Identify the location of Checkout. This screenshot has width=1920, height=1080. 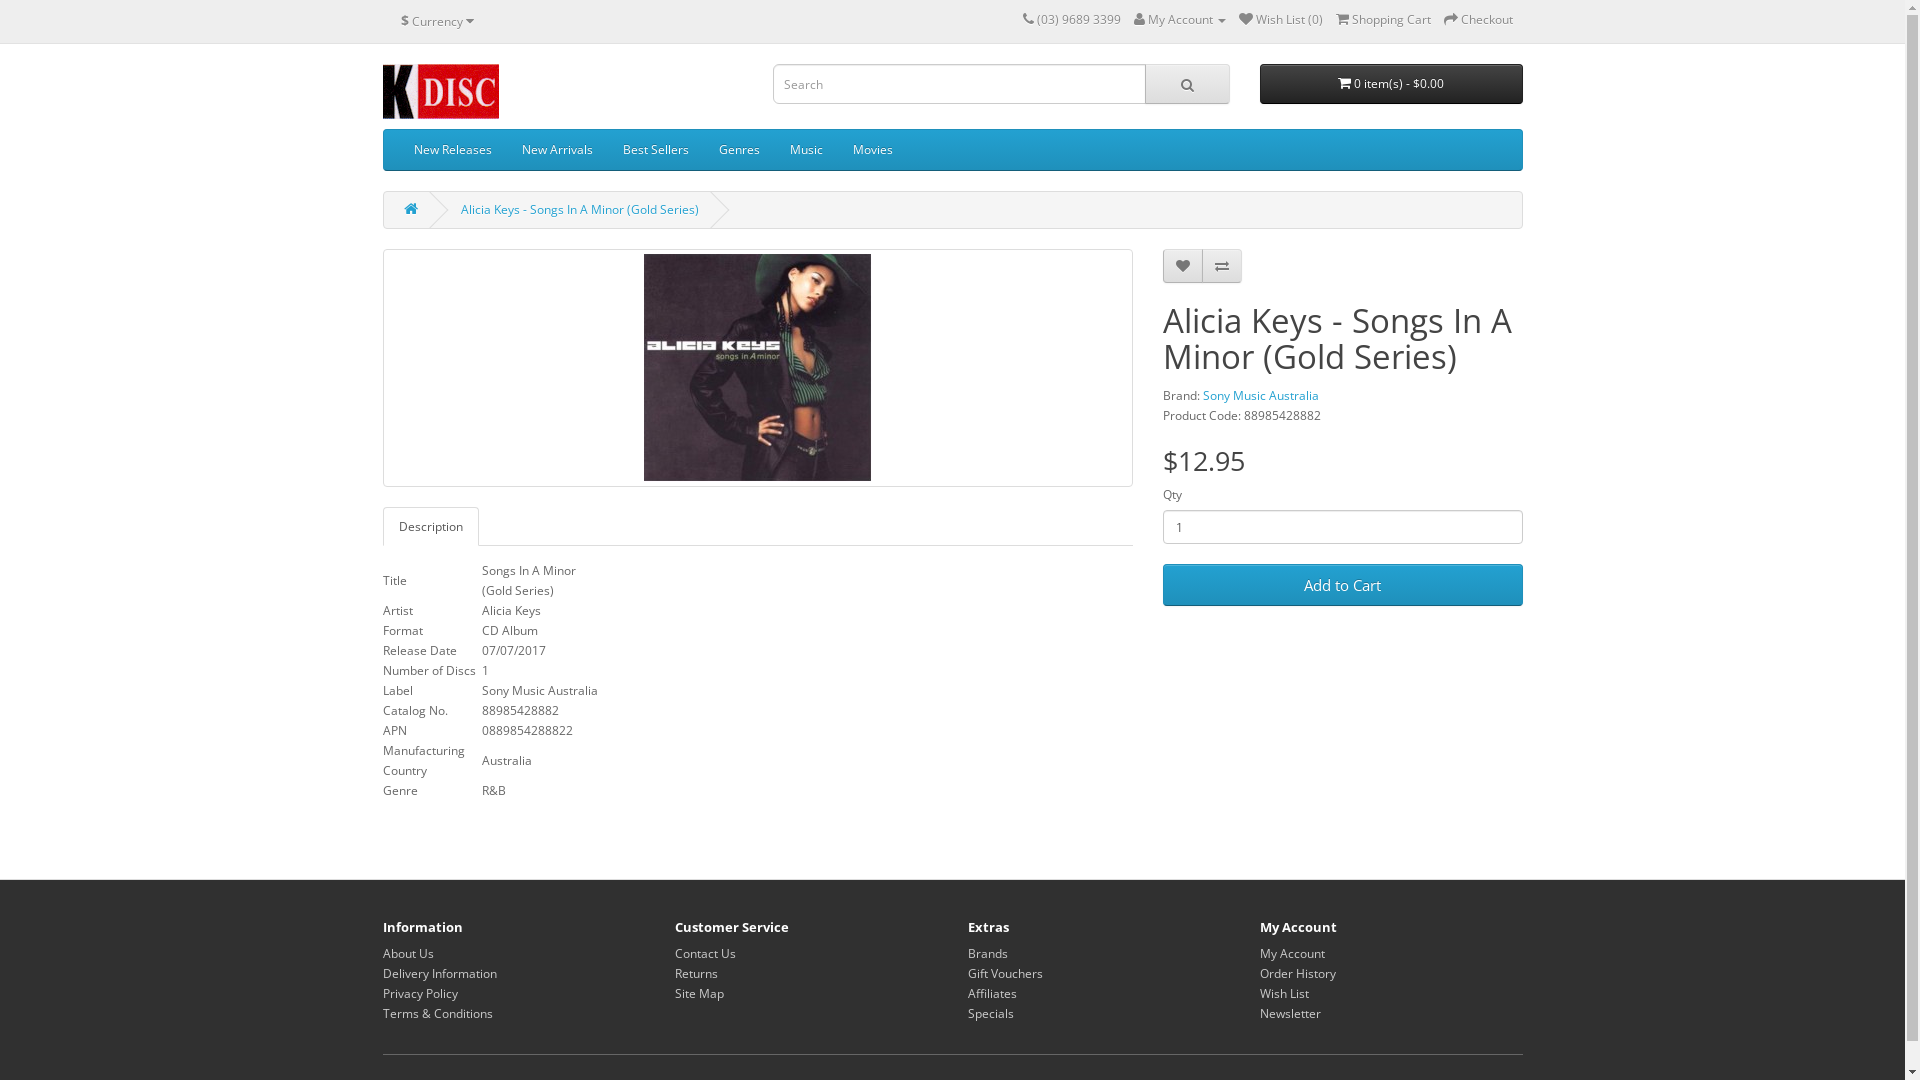
(1478, 20).